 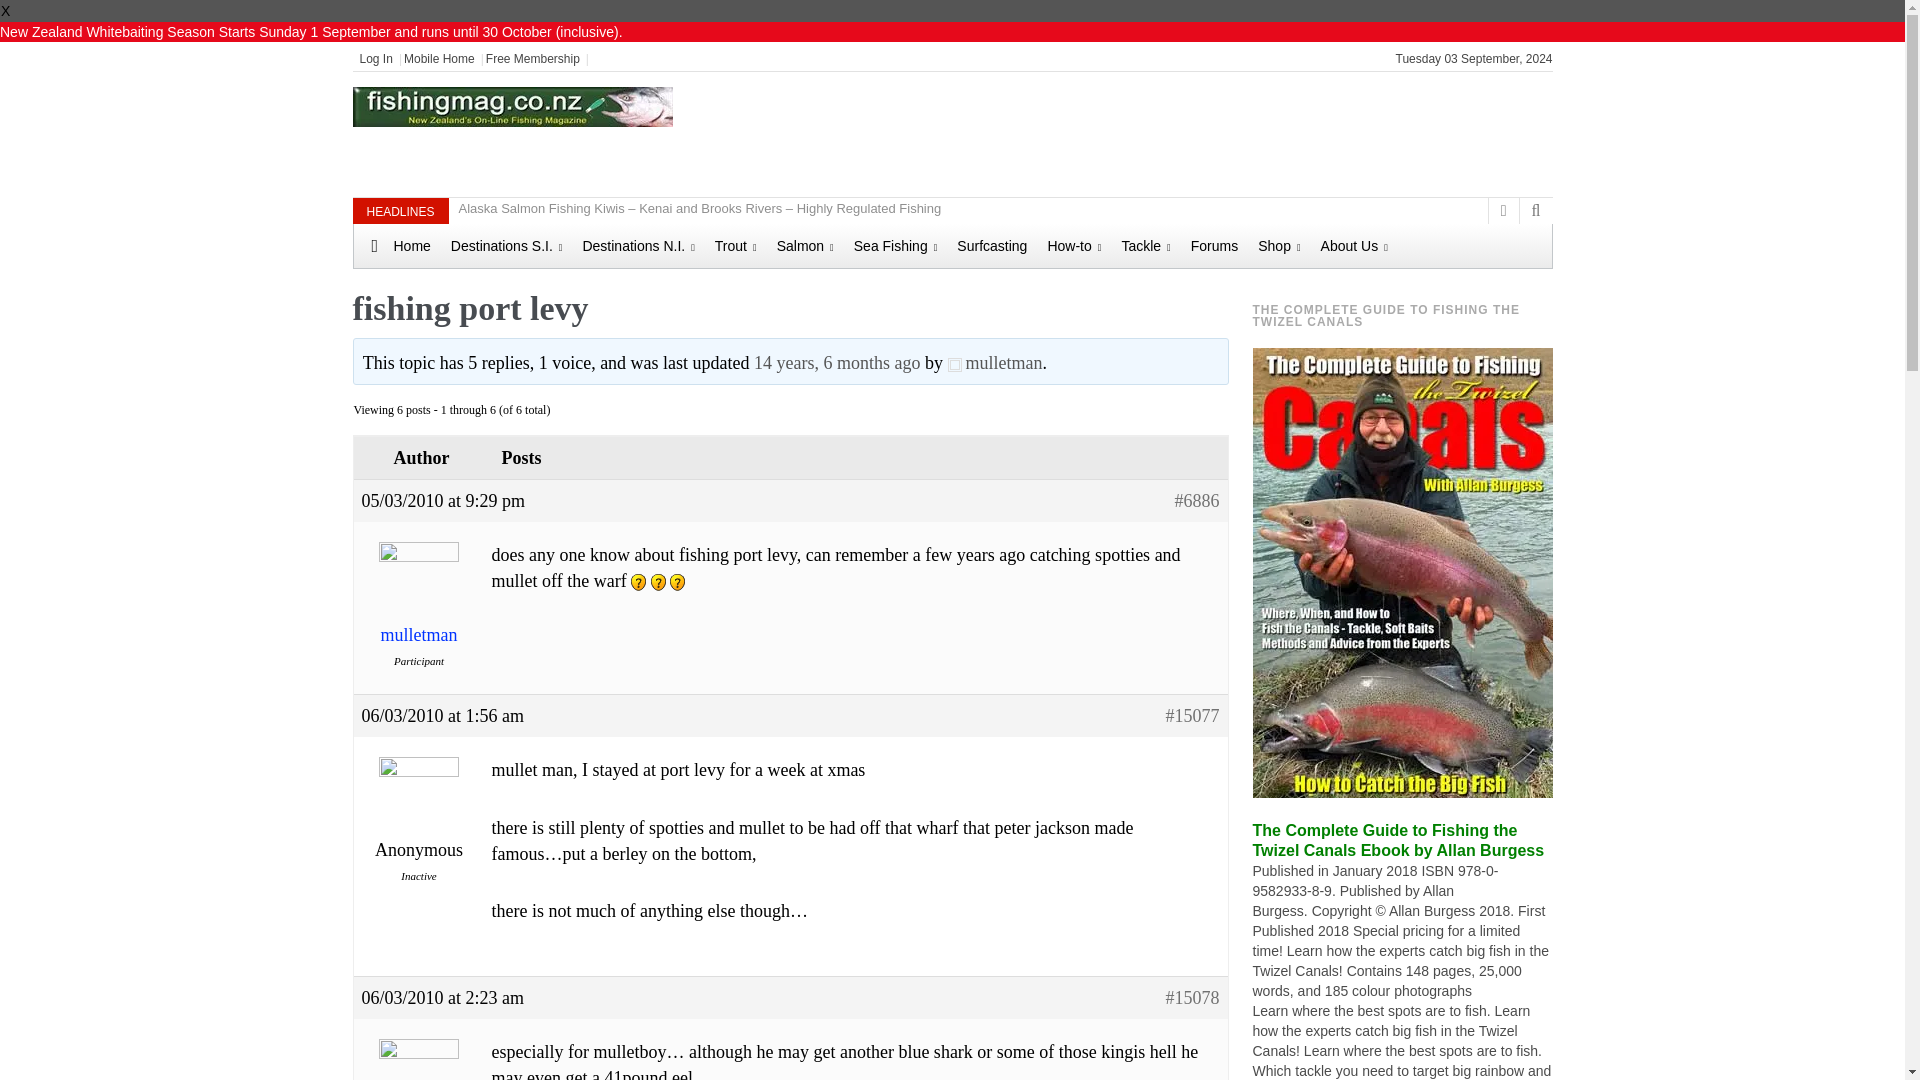 What do you see at coordinates (419, 1070) in the screenshot?
I see `View yellowfin's profile` at bounding box center [419, 1070].